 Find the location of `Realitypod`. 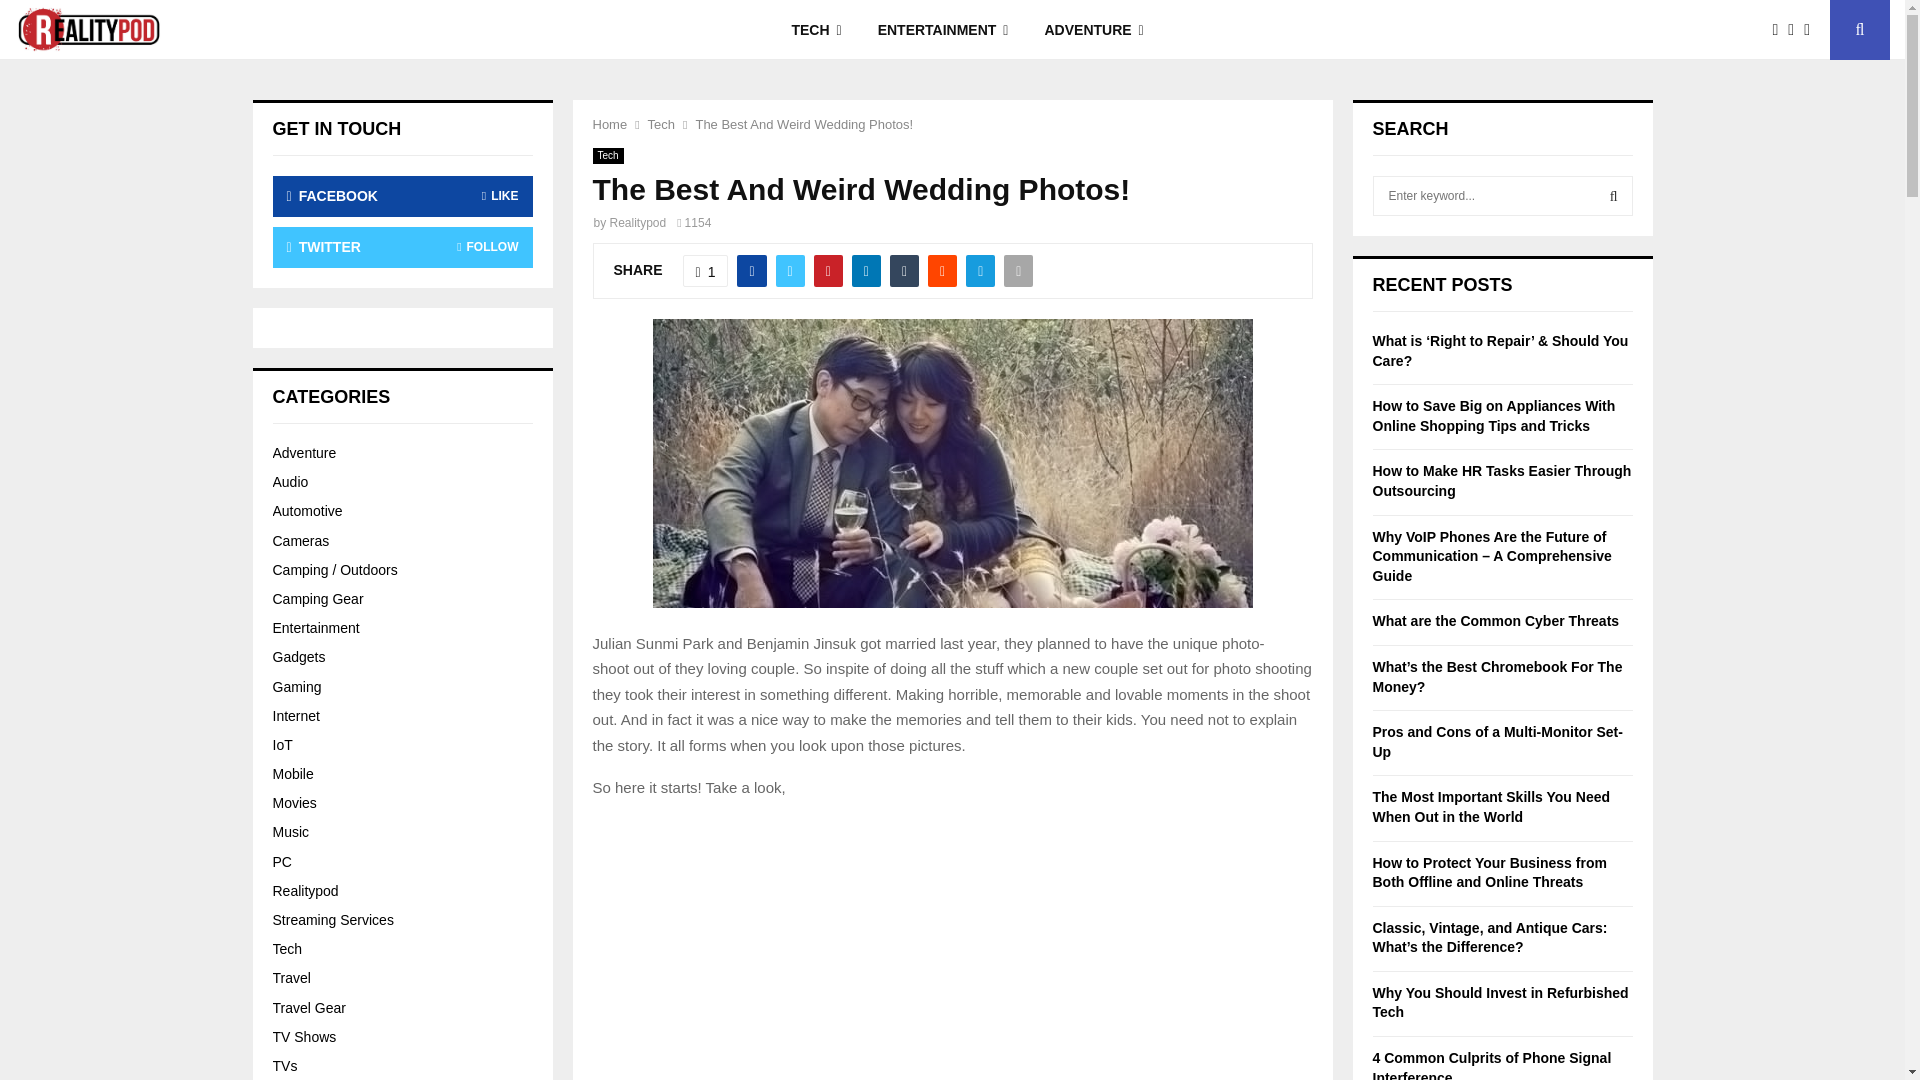

Realitypod is located at coordinates (638, 223).